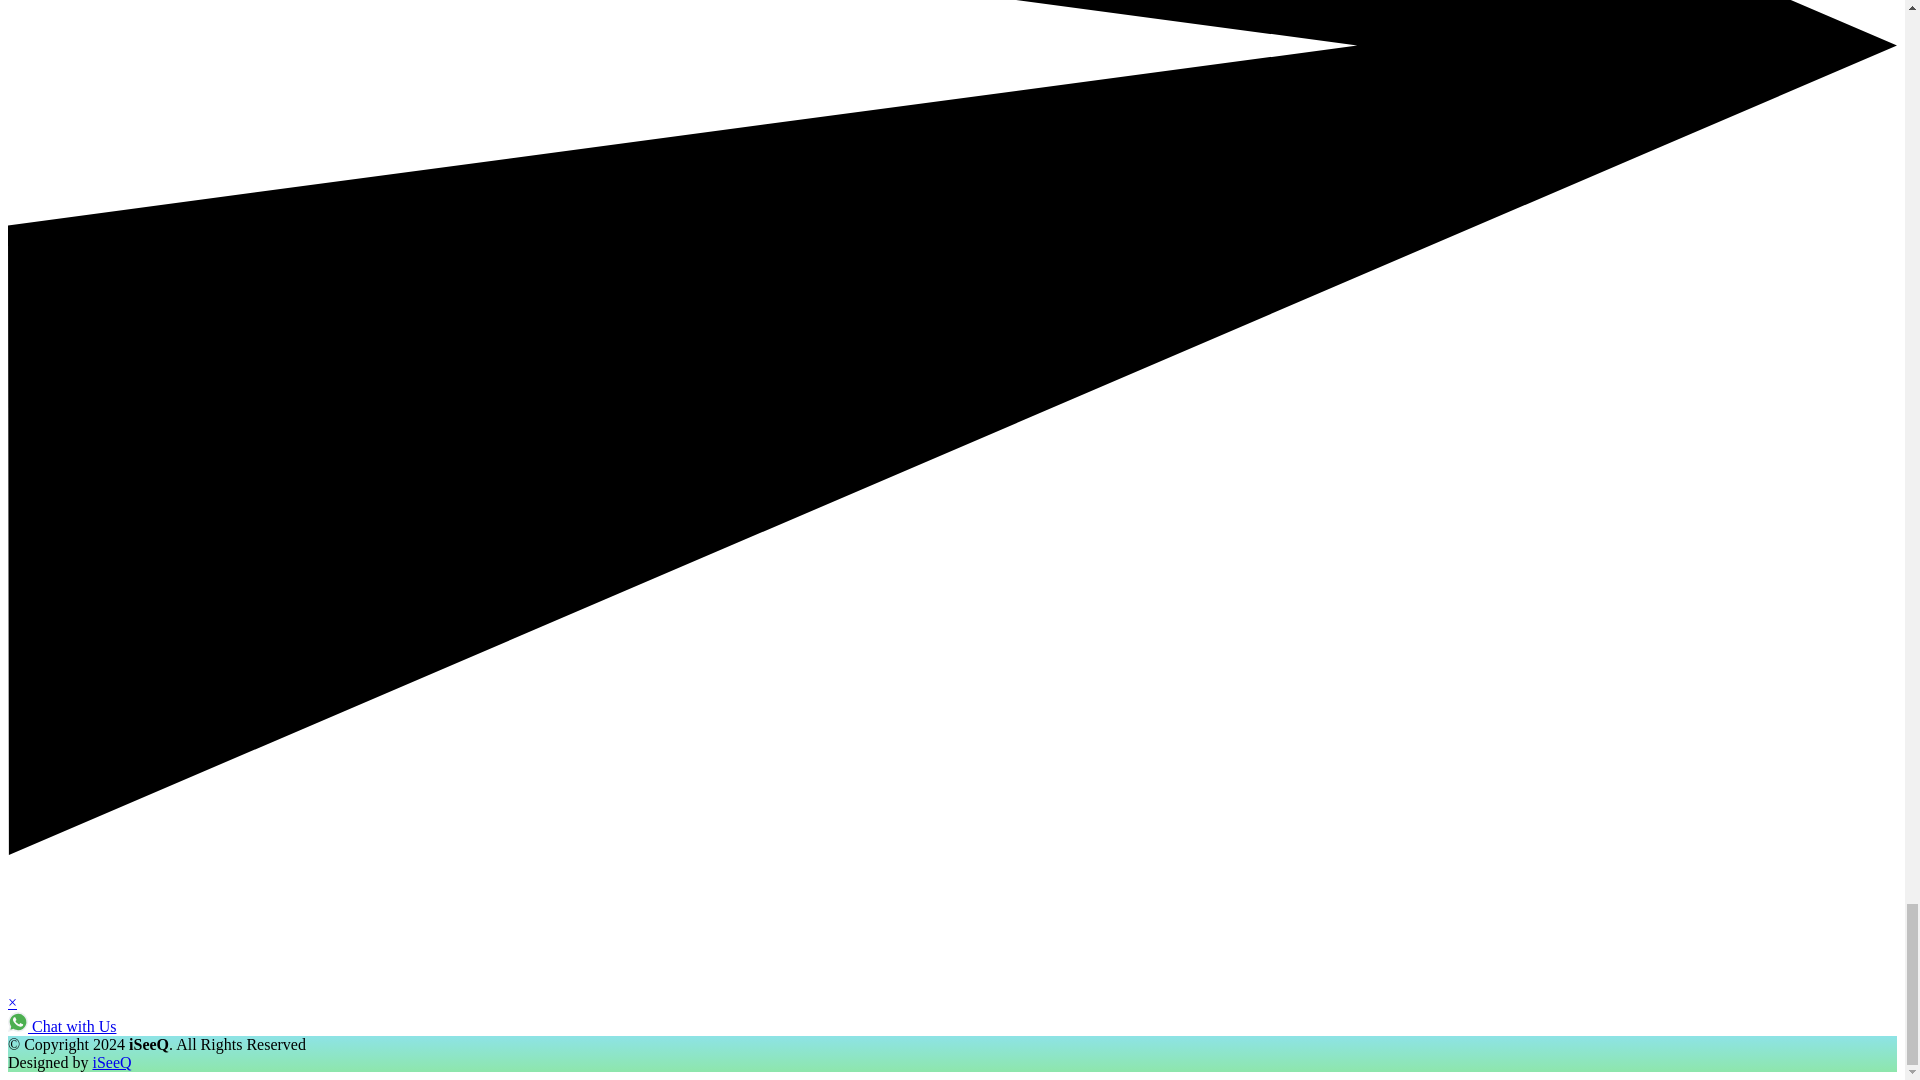 The image size is (1920, 1080). What do you see at coordinates (61, 1026) in the screenshot?
I see `Chat with Us` at bounding box center [61, 1026].